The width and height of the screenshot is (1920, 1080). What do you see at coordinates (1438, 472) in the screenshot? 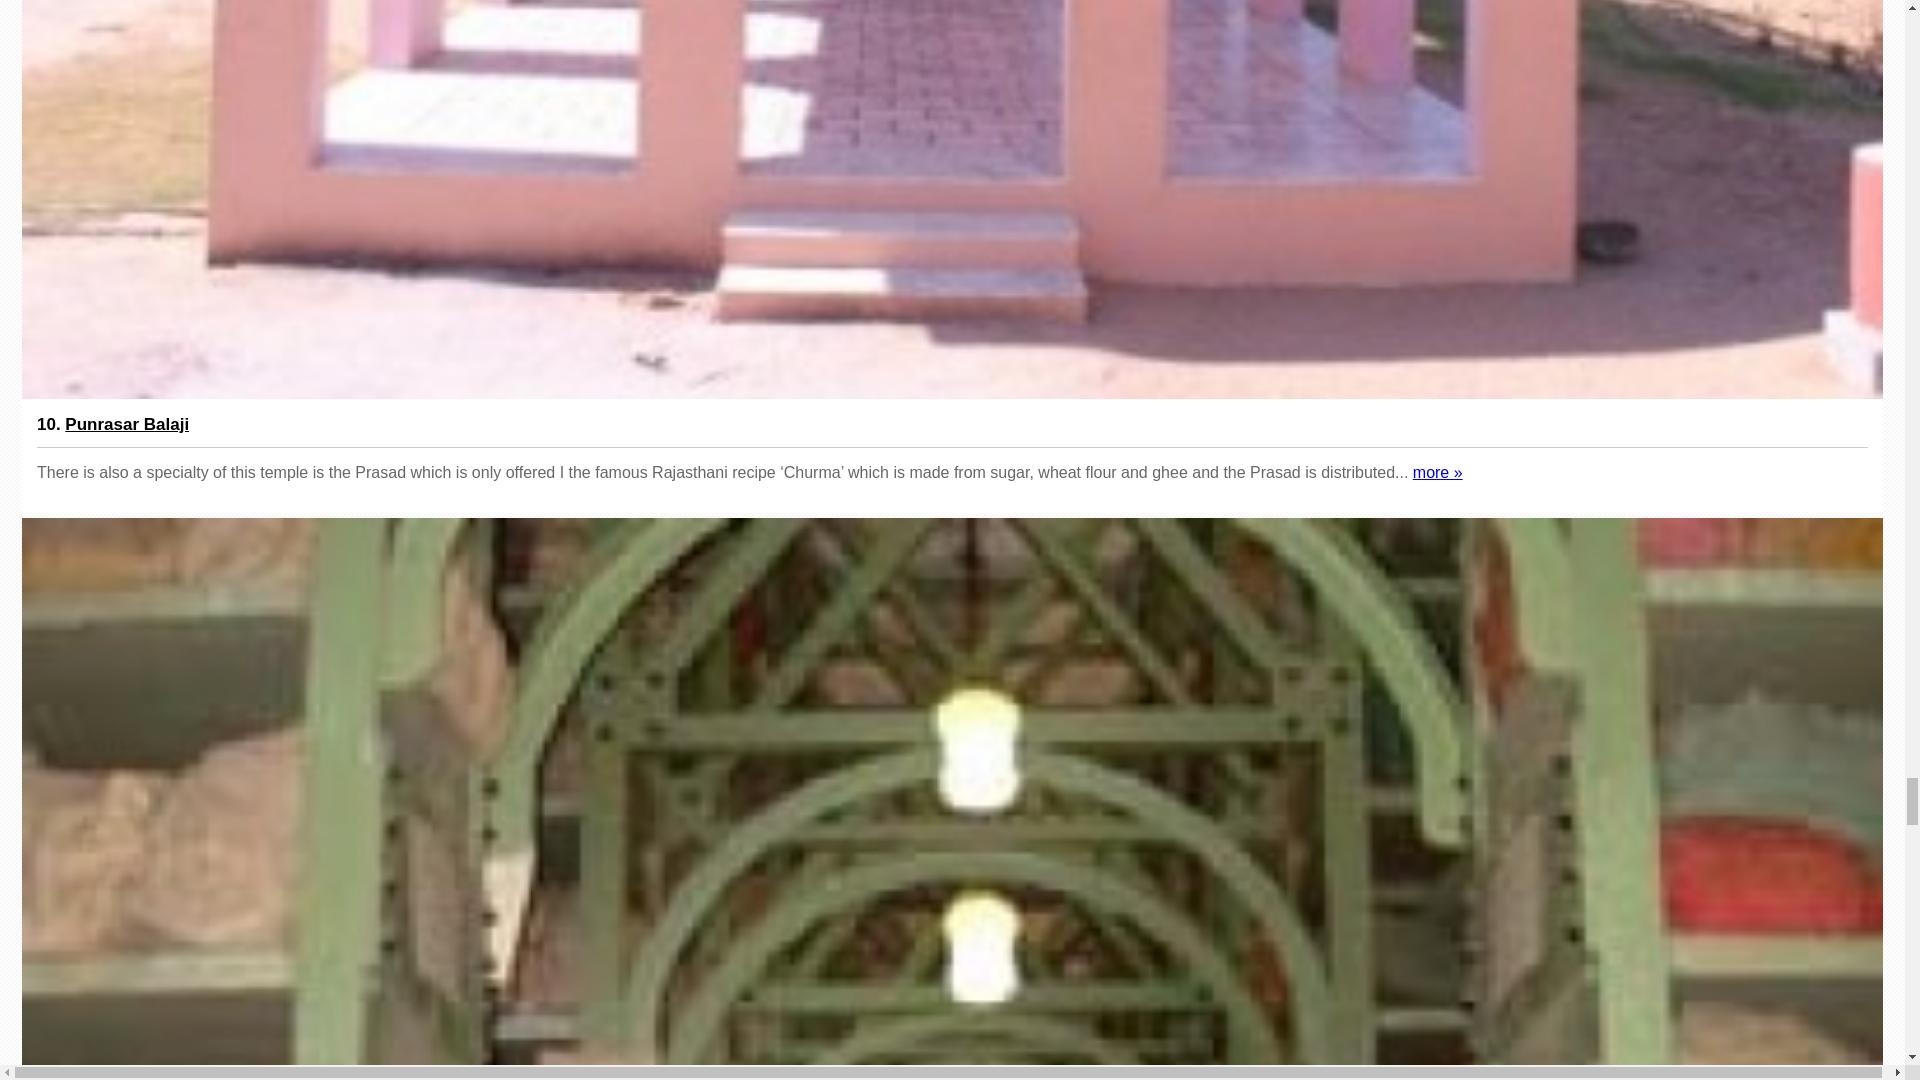
I see `Punrasar Balaji` at bounding box center [1438, 472].